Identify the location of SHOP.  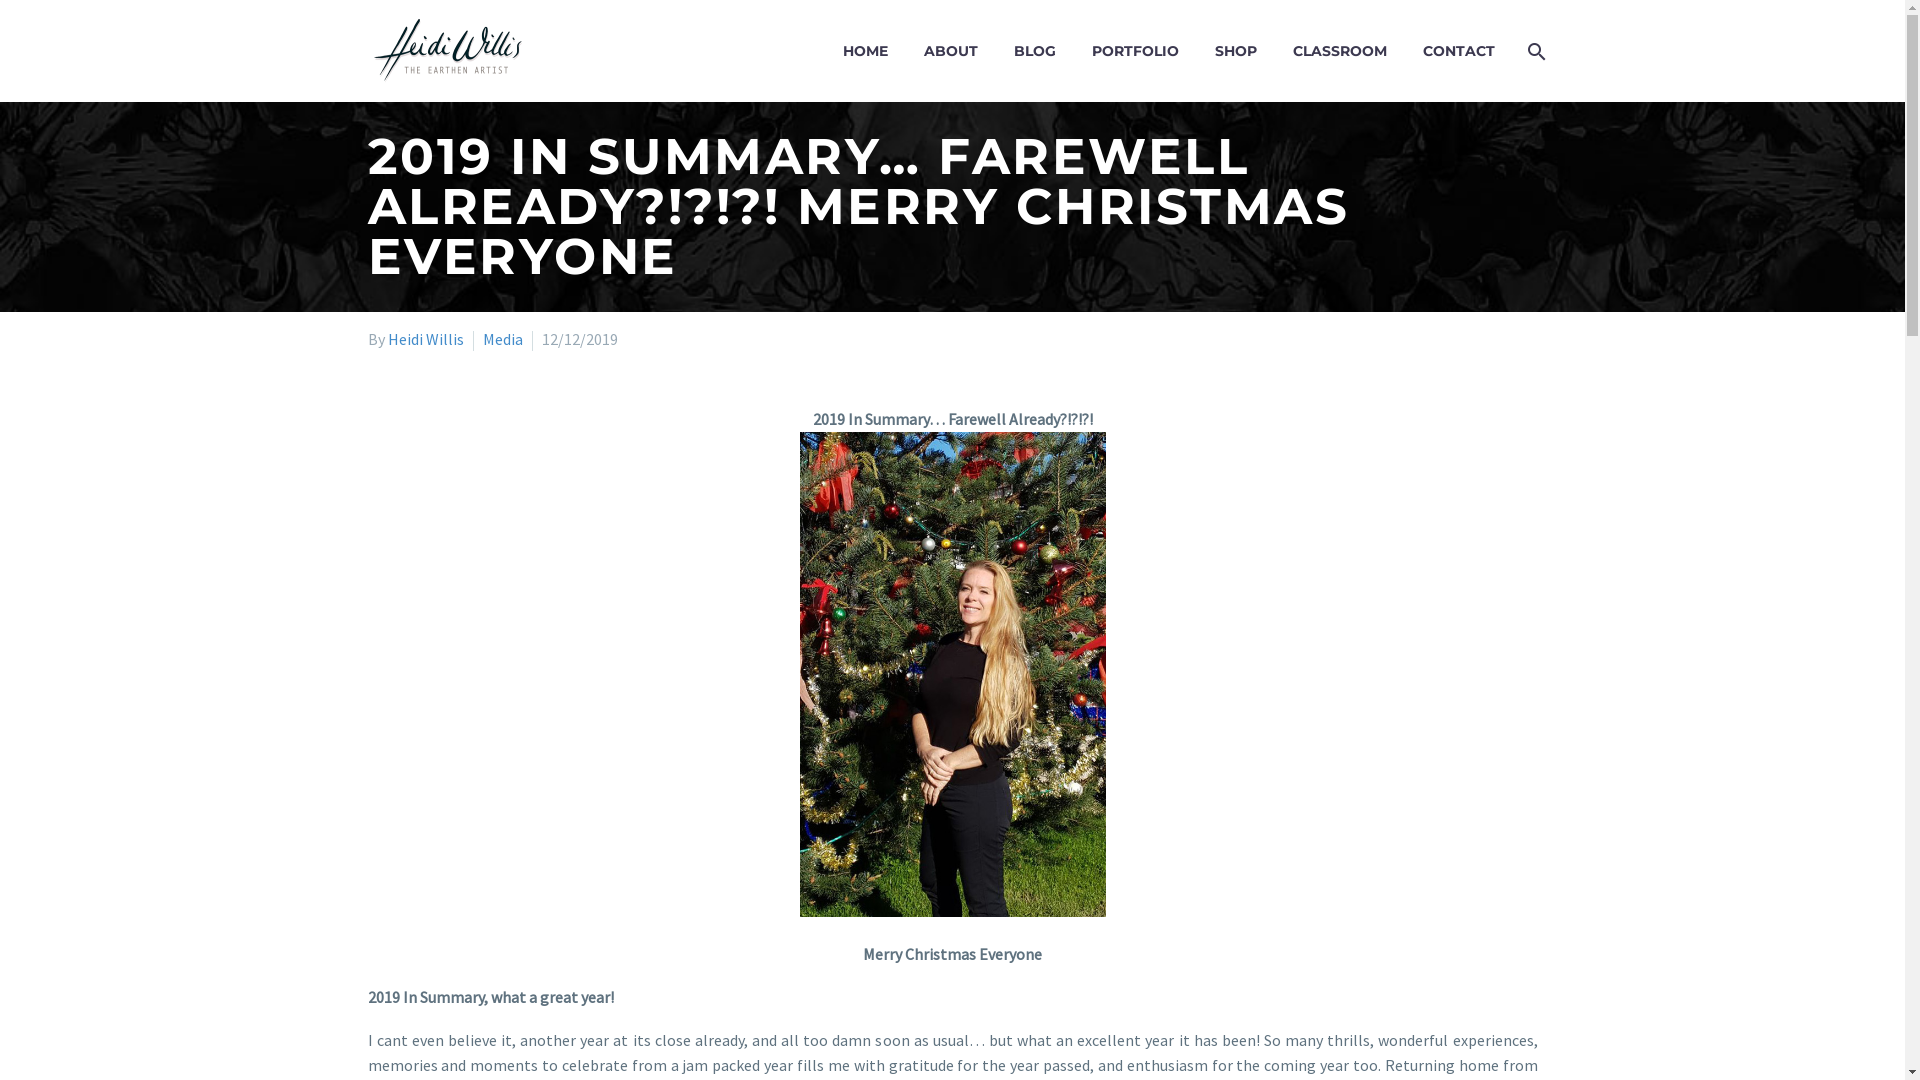
(1236, 50).